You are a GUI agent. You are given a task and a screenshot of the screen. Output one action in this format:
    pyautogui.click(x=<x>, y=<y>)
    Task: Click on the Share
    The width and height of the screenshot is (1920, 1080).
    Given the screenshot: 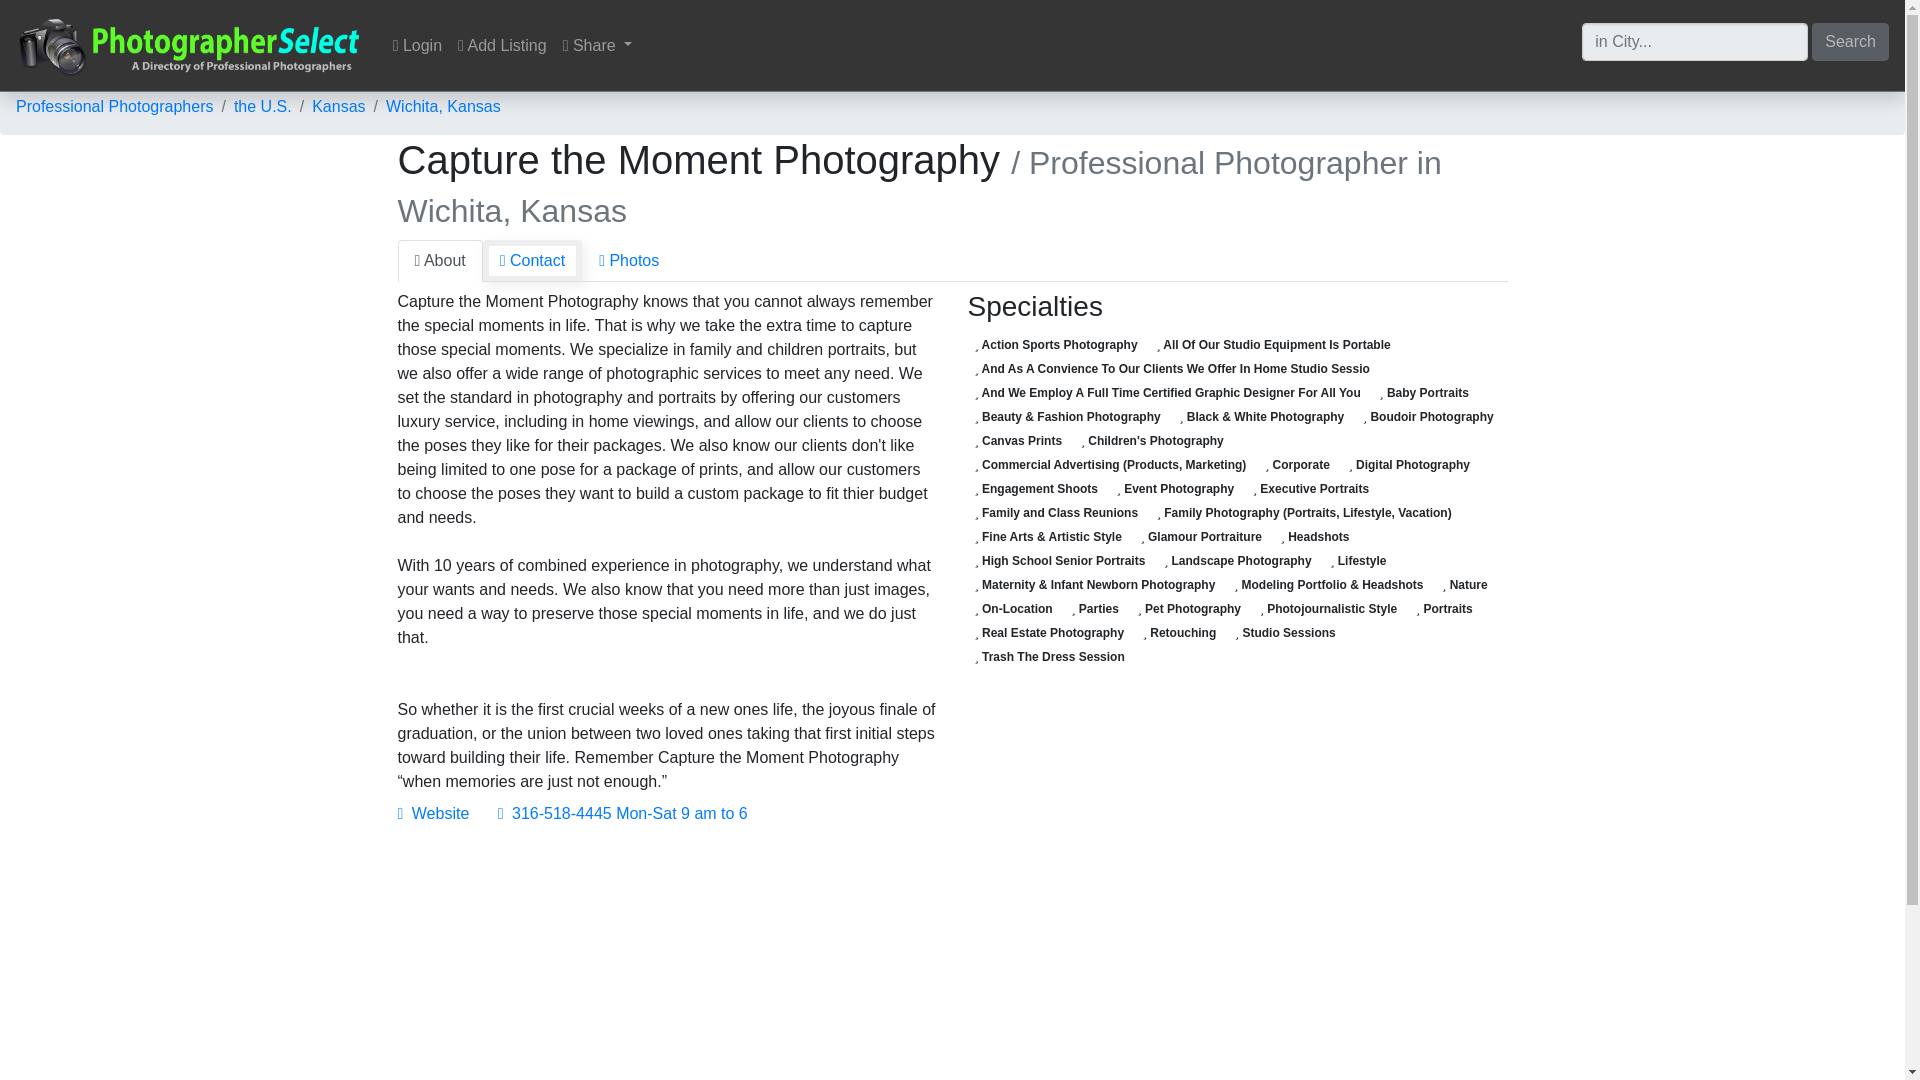 What is the action you would take?
    pyautogui.click(x=598, y=45)
    